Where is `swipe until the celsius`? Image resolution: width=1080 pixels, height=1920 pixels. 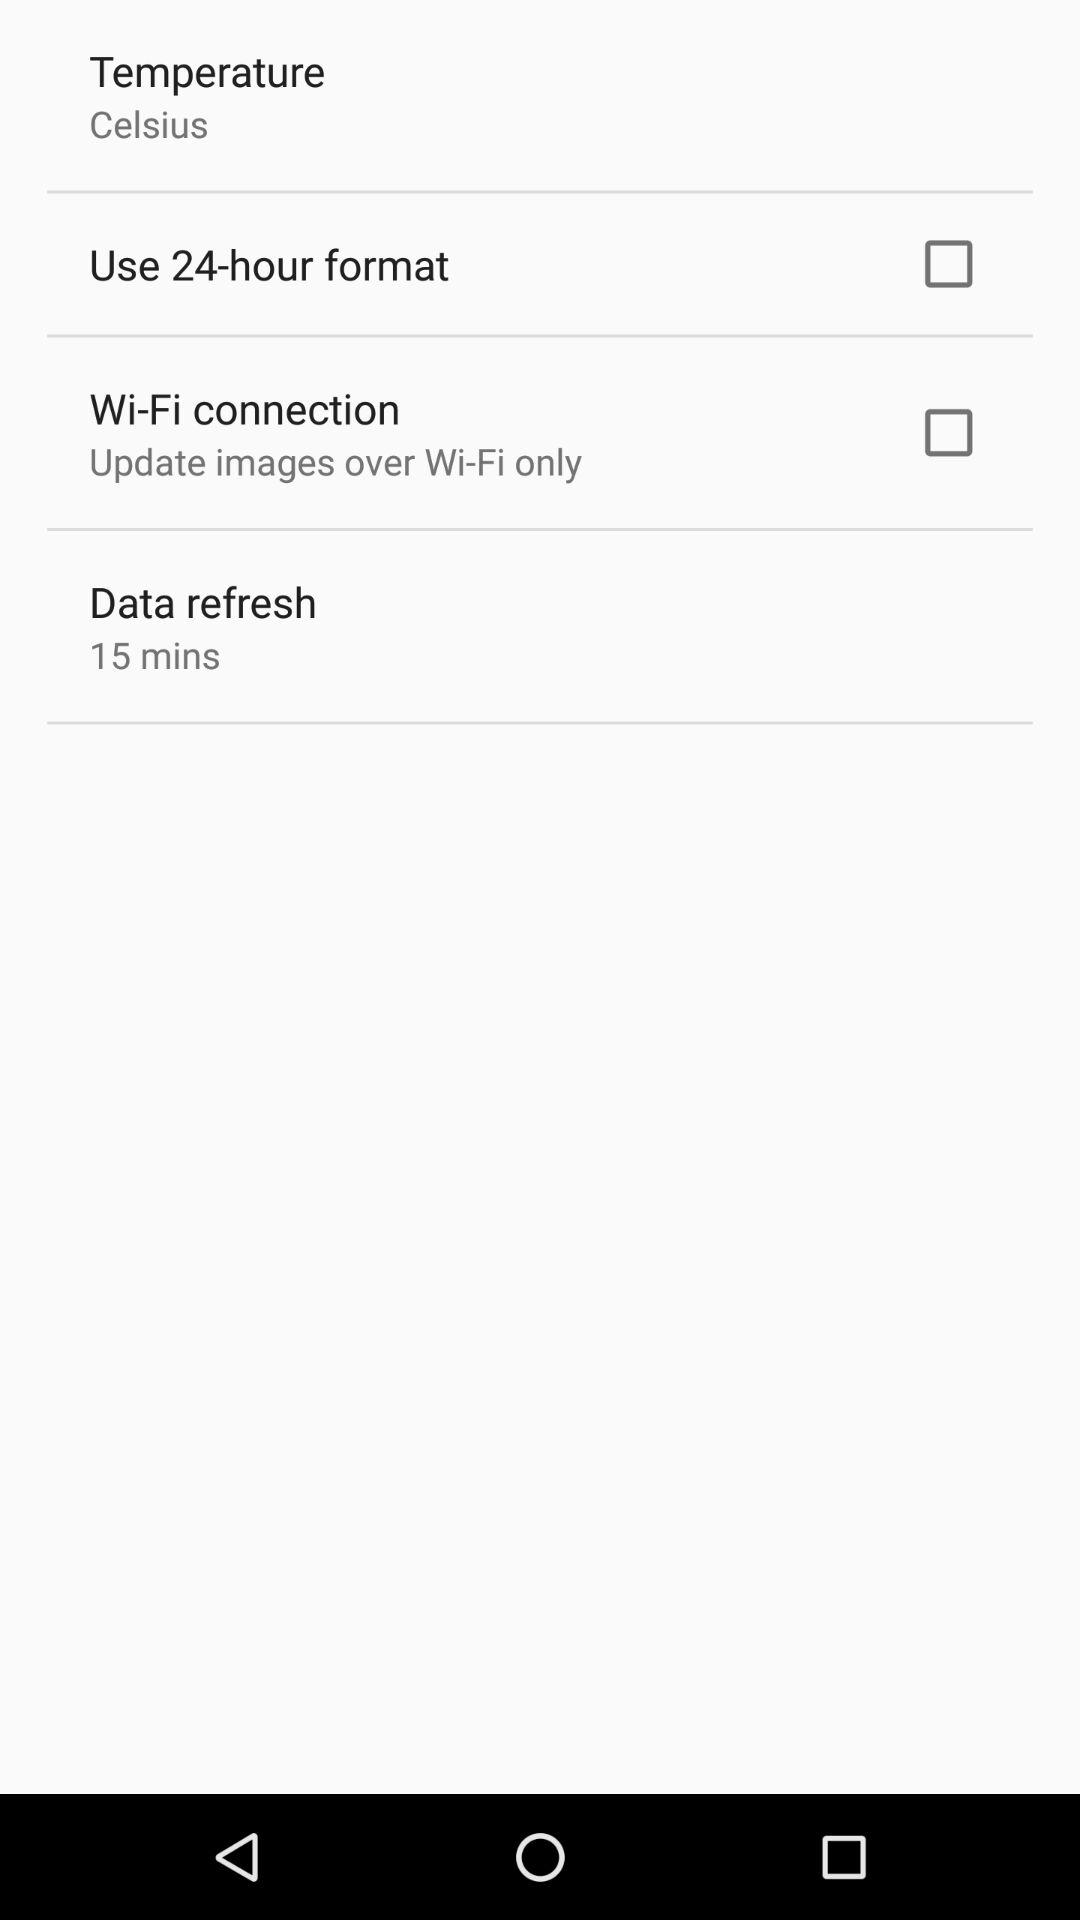
swipe until the celsius is located at coordinates (148, 123).